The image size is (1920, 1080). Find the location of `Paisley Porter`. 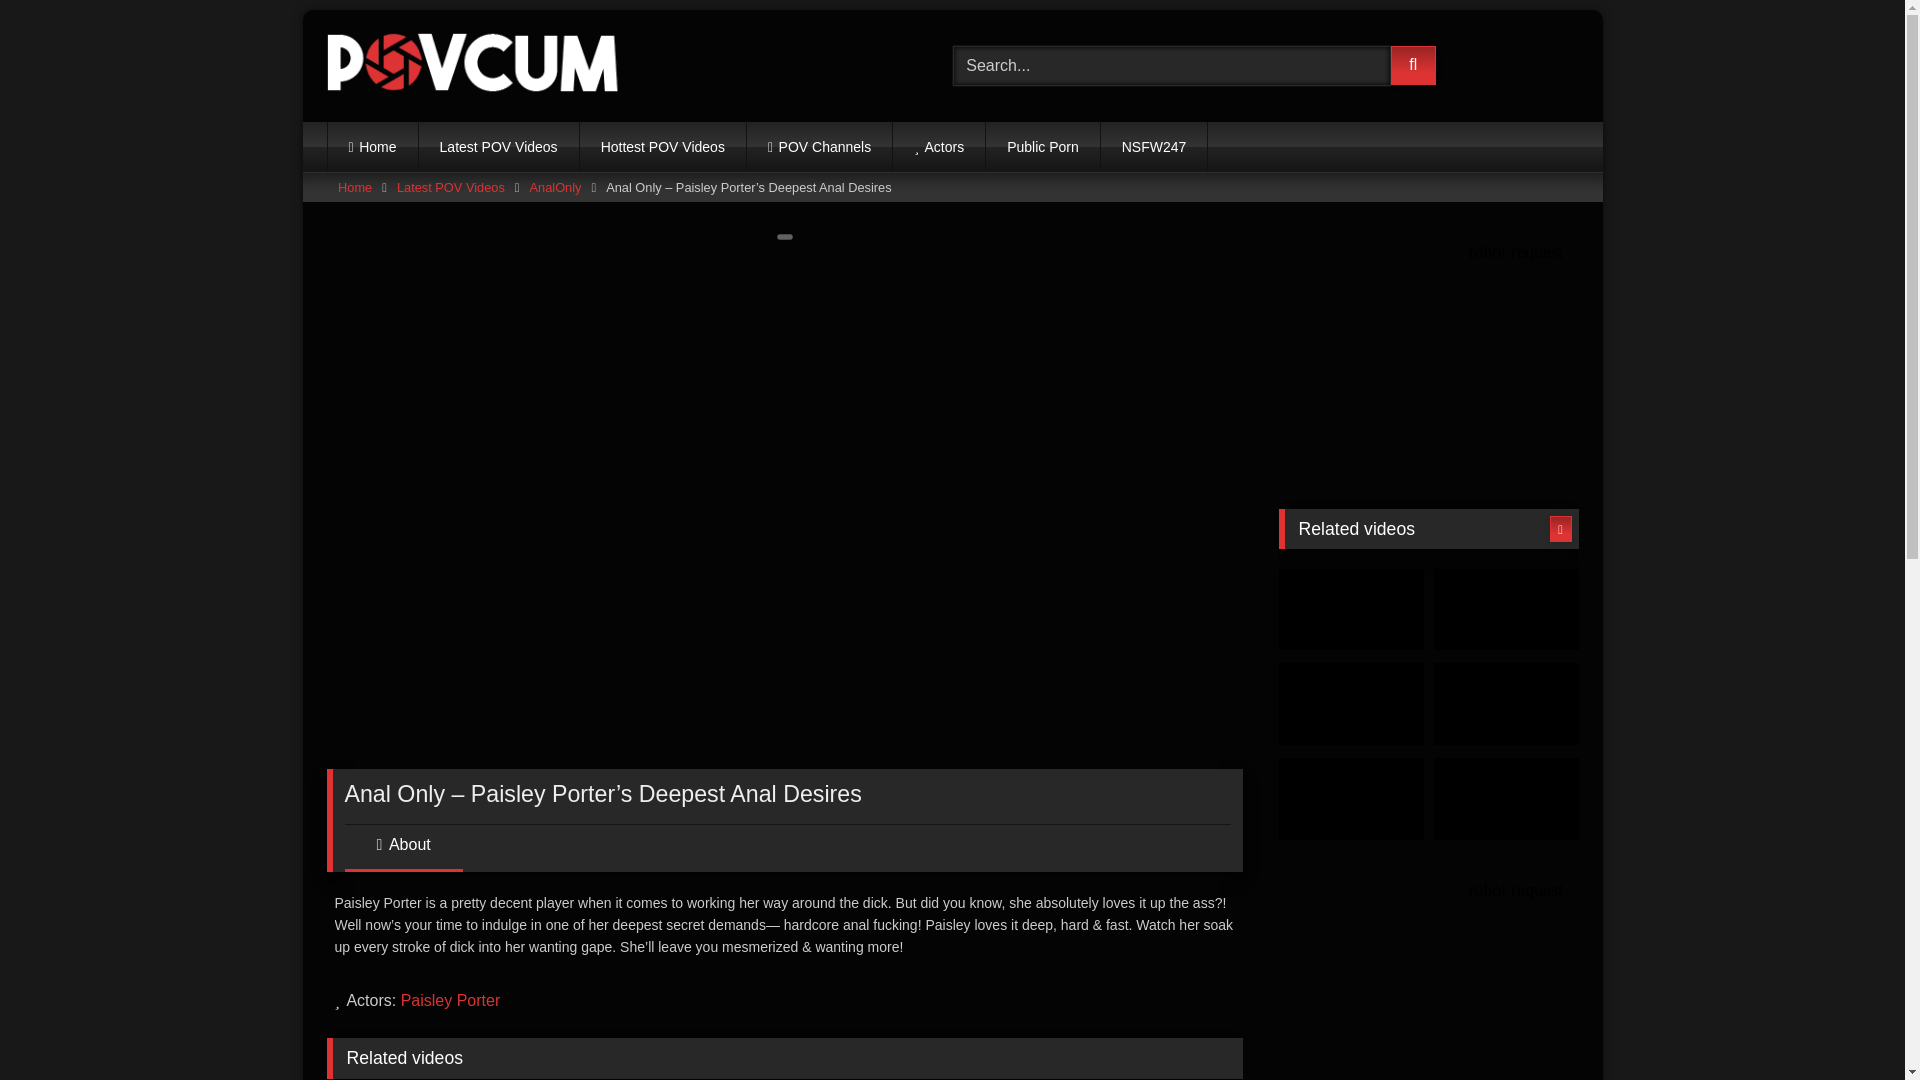

Paisley Porter is located at coordinates (451, 1000).